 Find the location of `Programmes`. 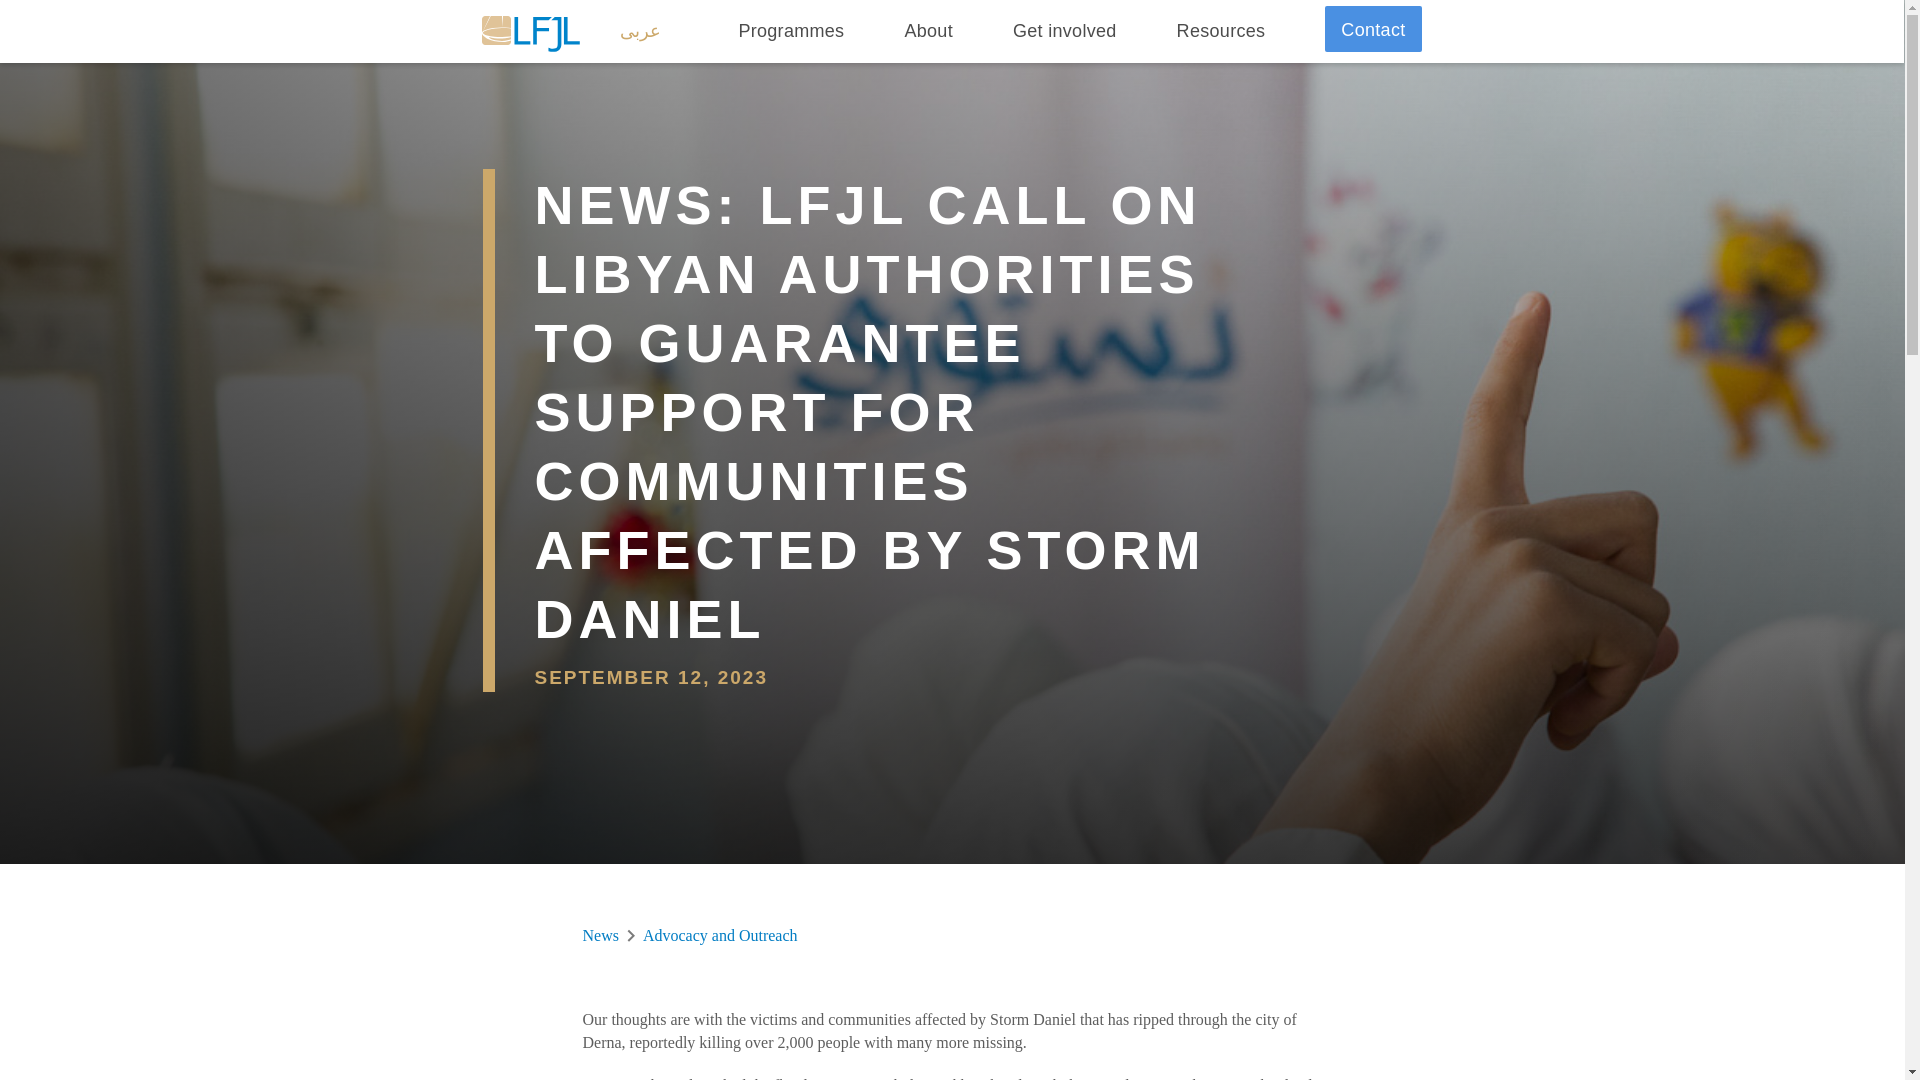

Programmes is located at coordinates (790, 32).